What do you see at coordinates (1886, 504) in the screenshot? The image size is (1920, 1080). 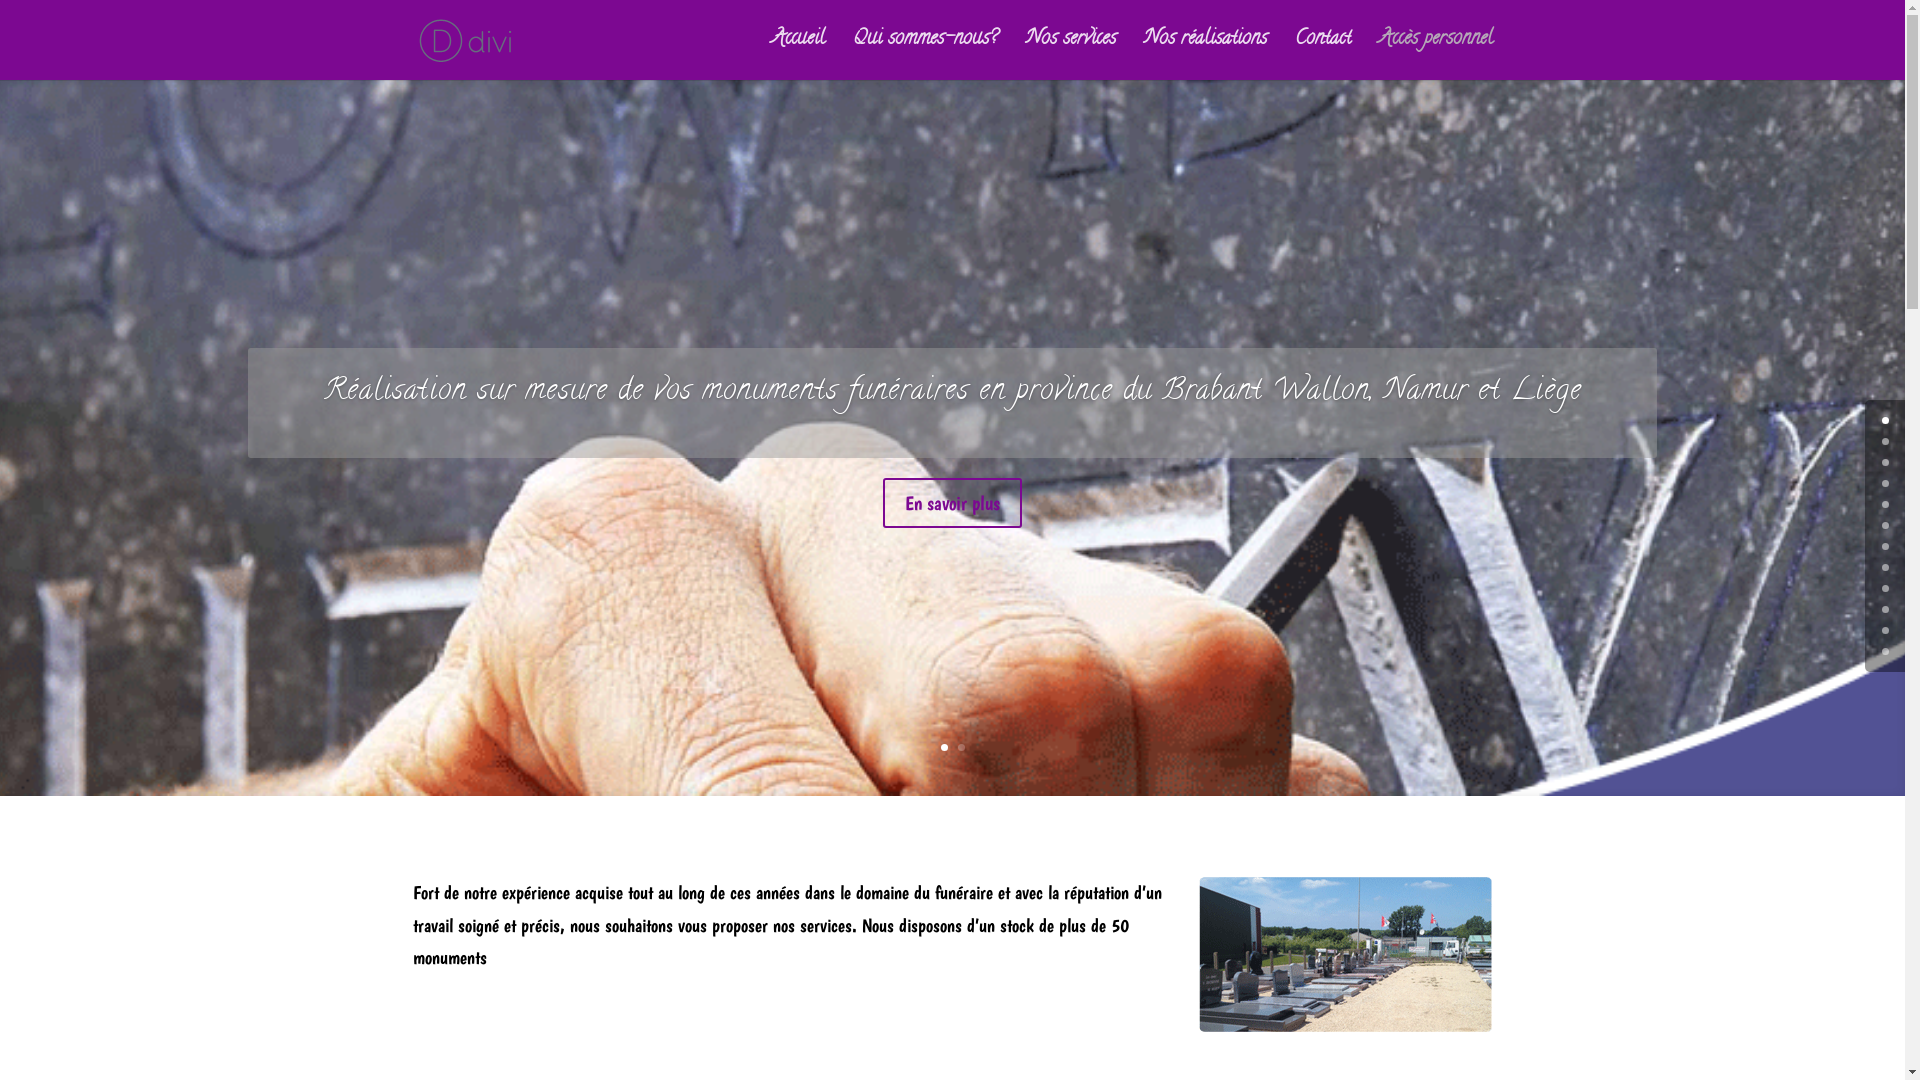 I see `4` at bounding box center [1886, 504].